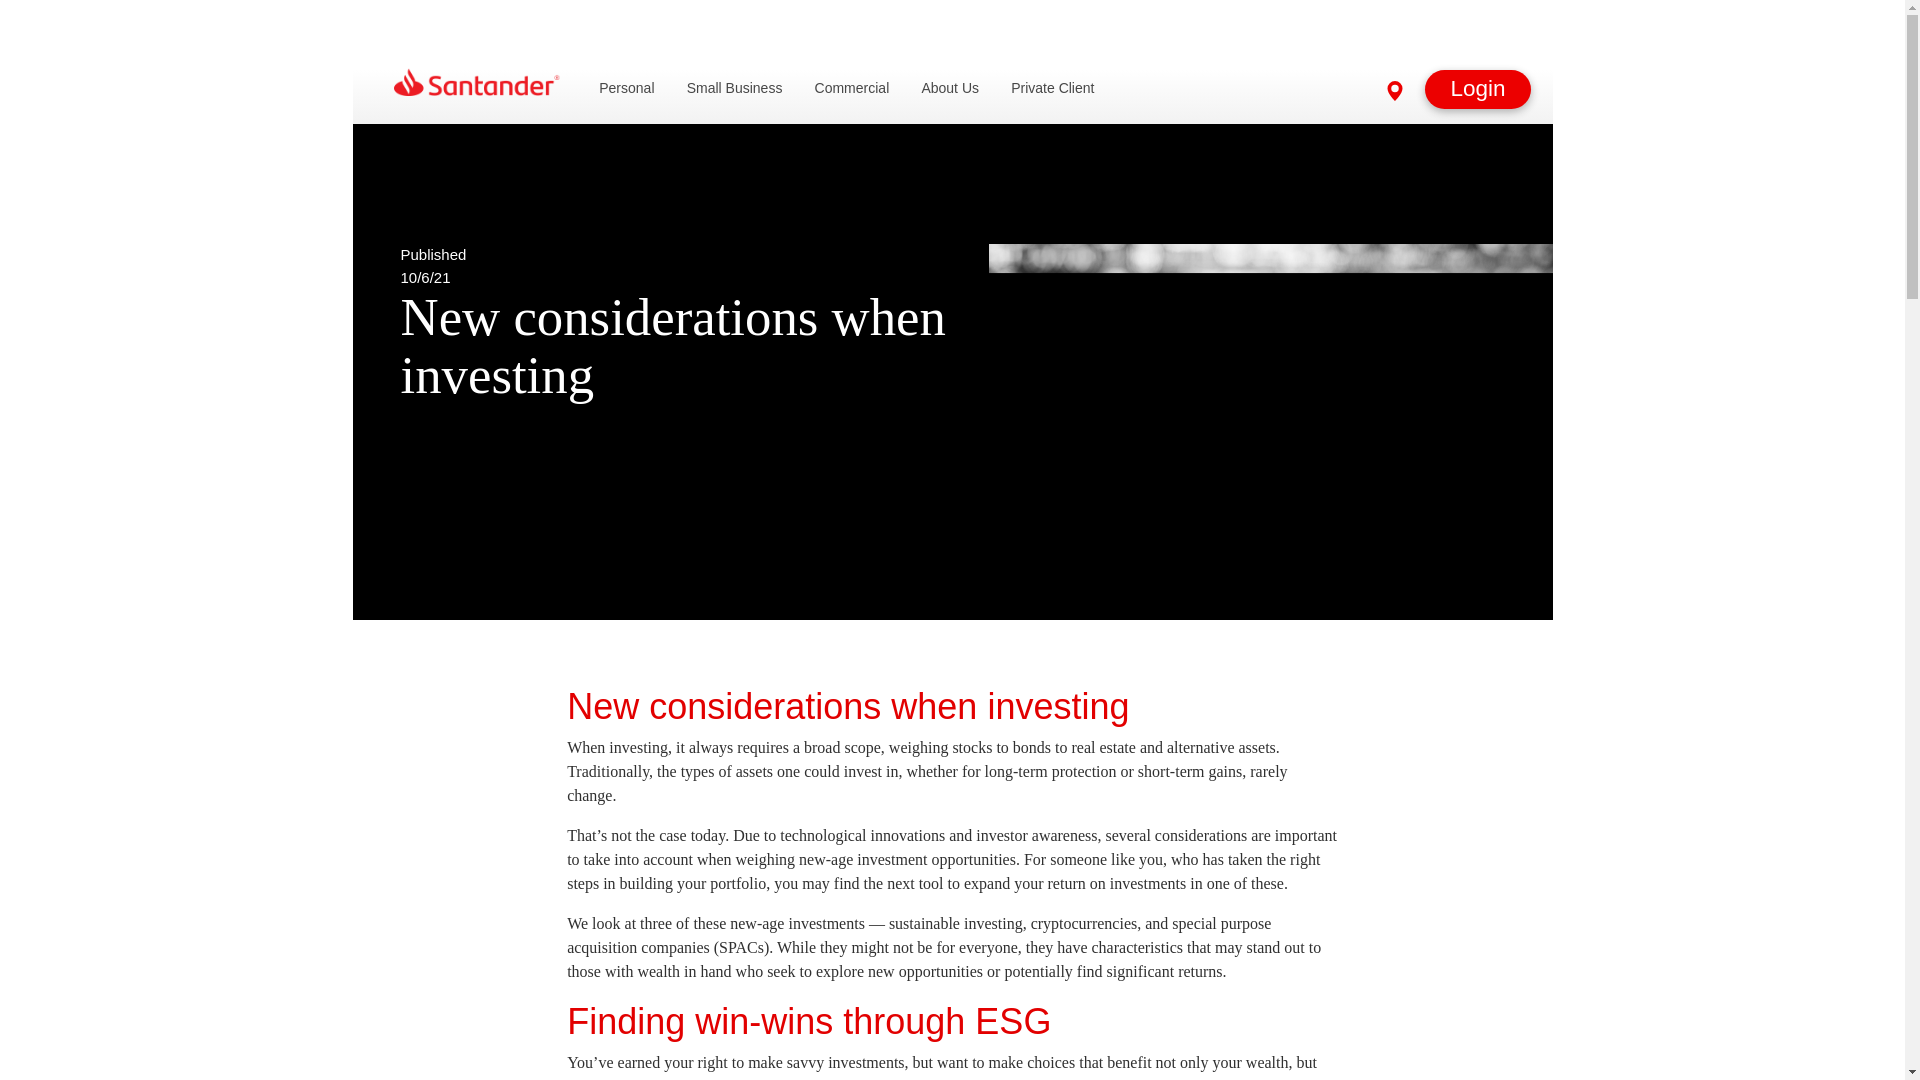 Image resolution: width=1920 pixels, height=1080 pixels. What do you see at coordinates (1052, 88) in the screenshot?
I see `Private Client` at bounding box center [1052, 88].